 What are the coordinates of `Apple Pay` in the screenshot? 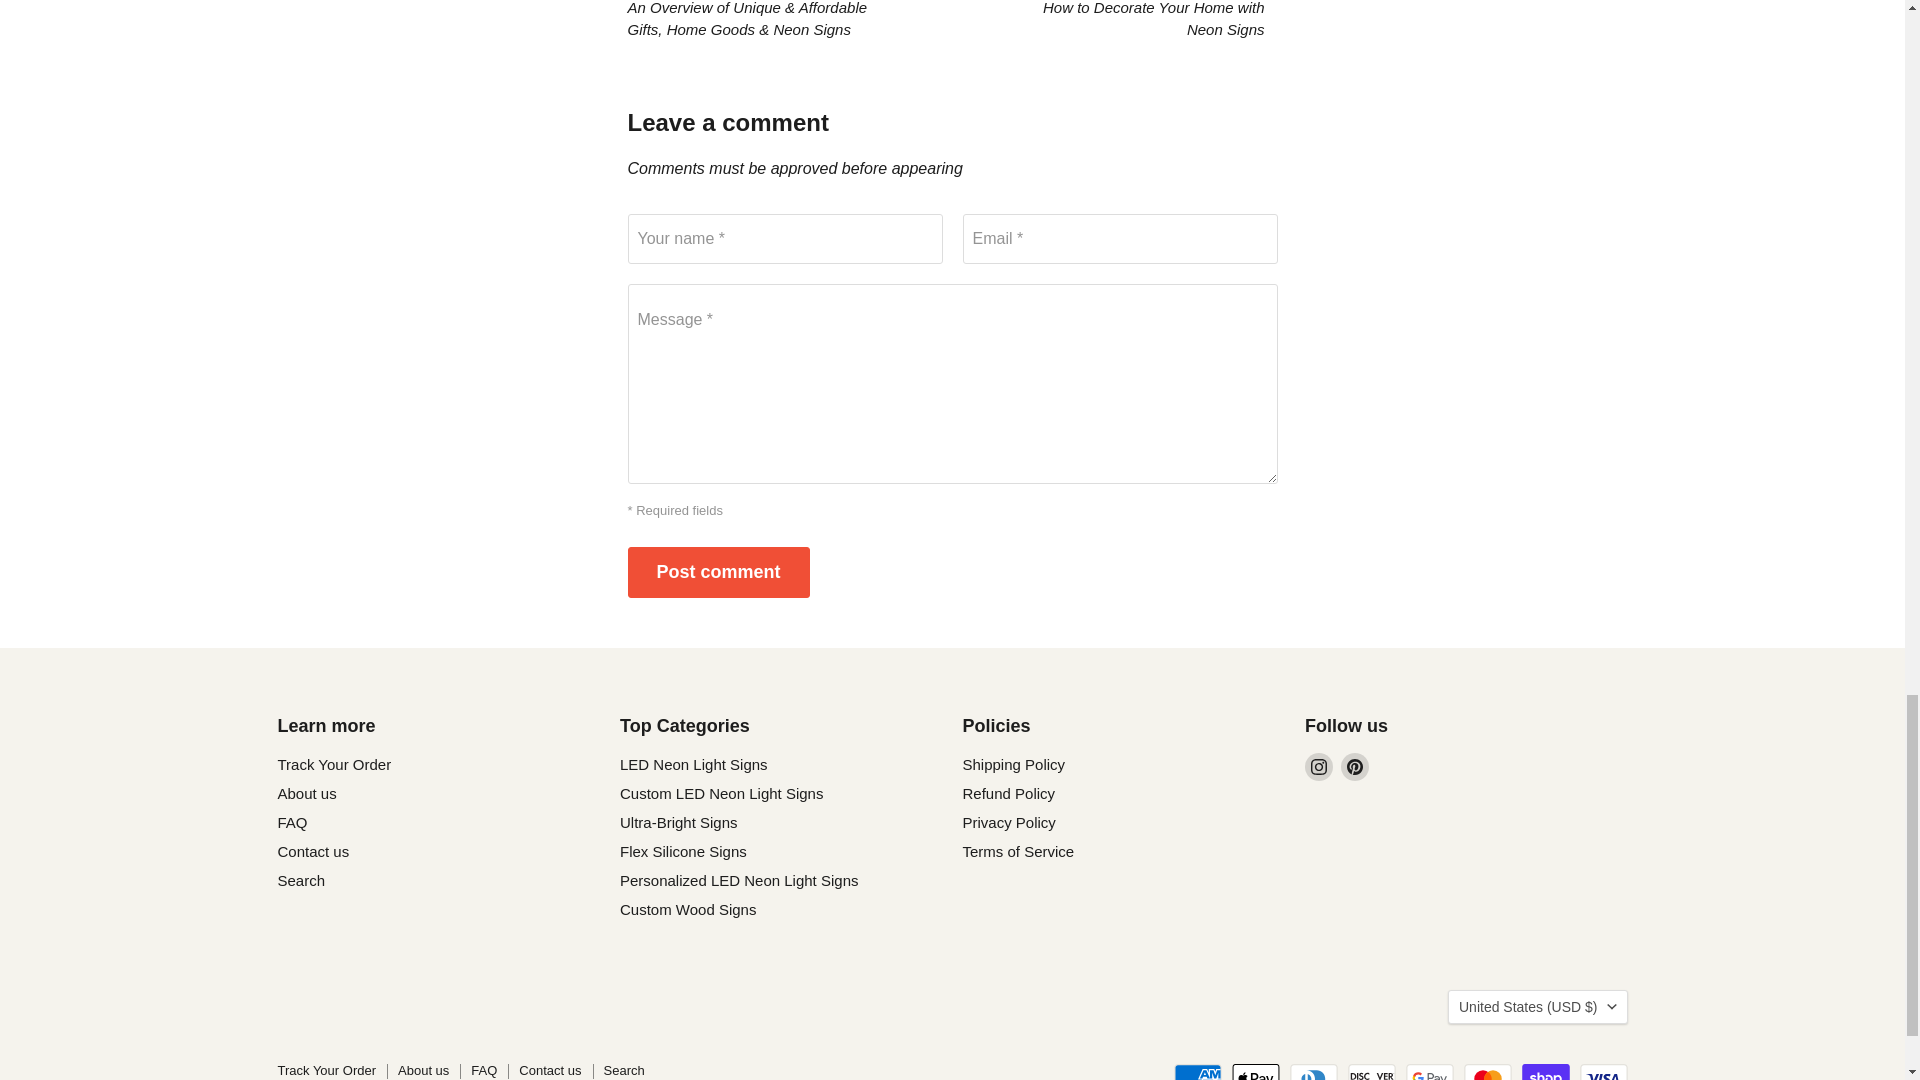 It's located at (1256, 1072).